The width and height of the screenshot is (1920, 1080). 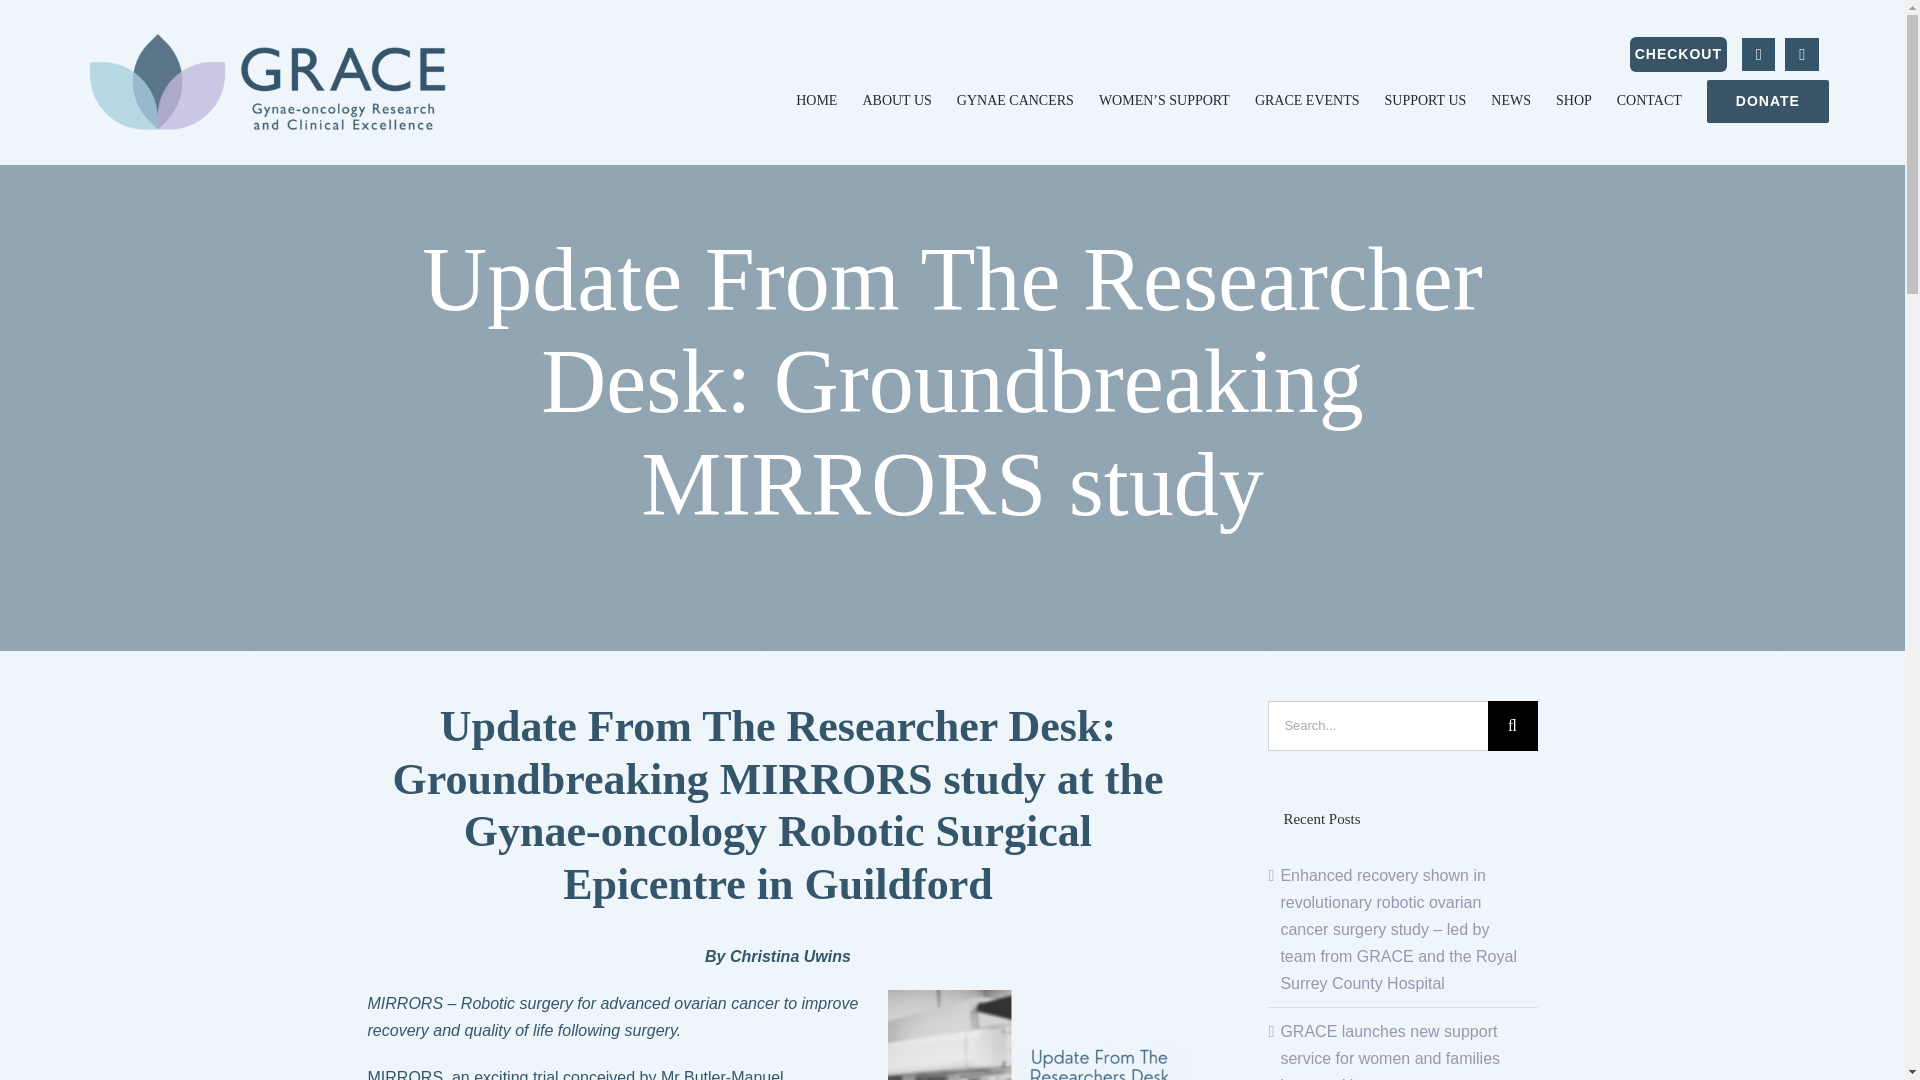 What do you see at coordinates (1014, 101) in the screenshot?
I see `GYNAE CANCERS` at bounding box center [1014, 101].